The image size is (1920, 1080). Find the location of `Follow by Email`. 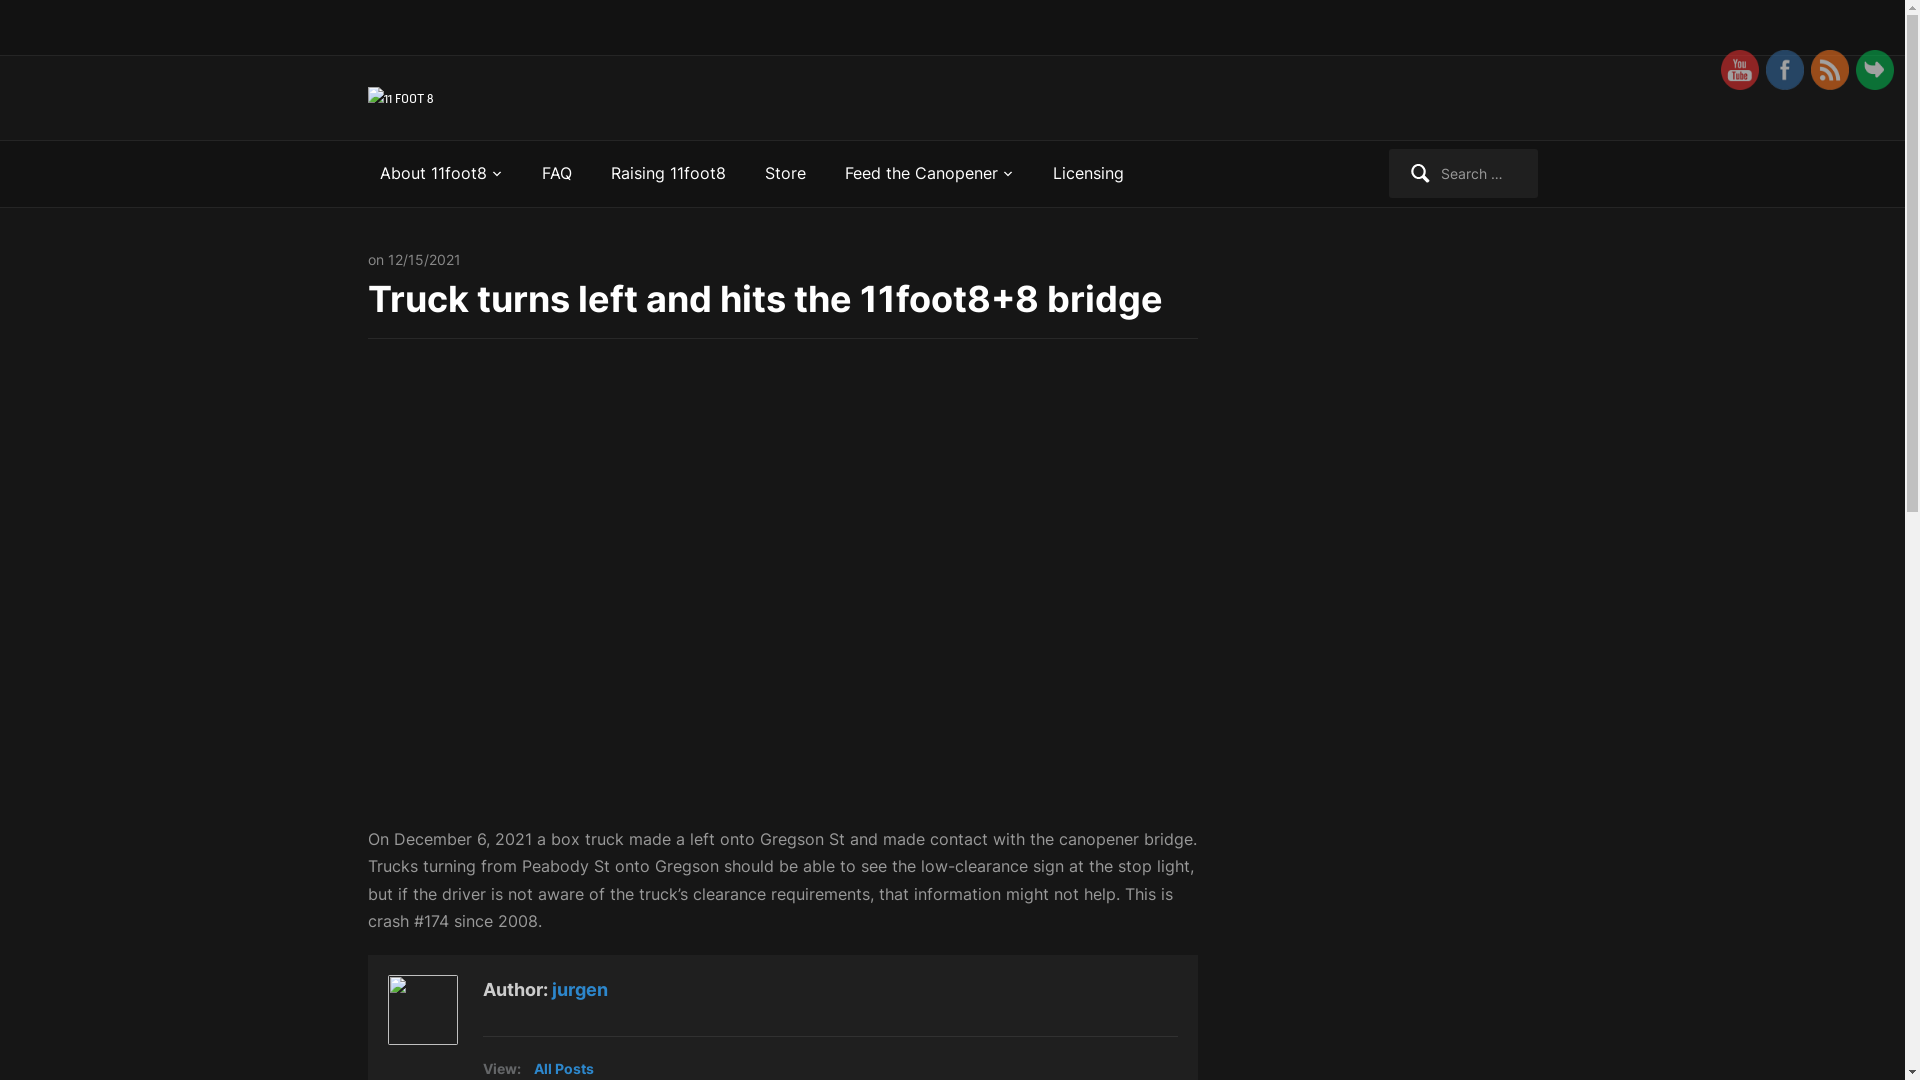

Follow by Email is located at coordinates (1875, 70).